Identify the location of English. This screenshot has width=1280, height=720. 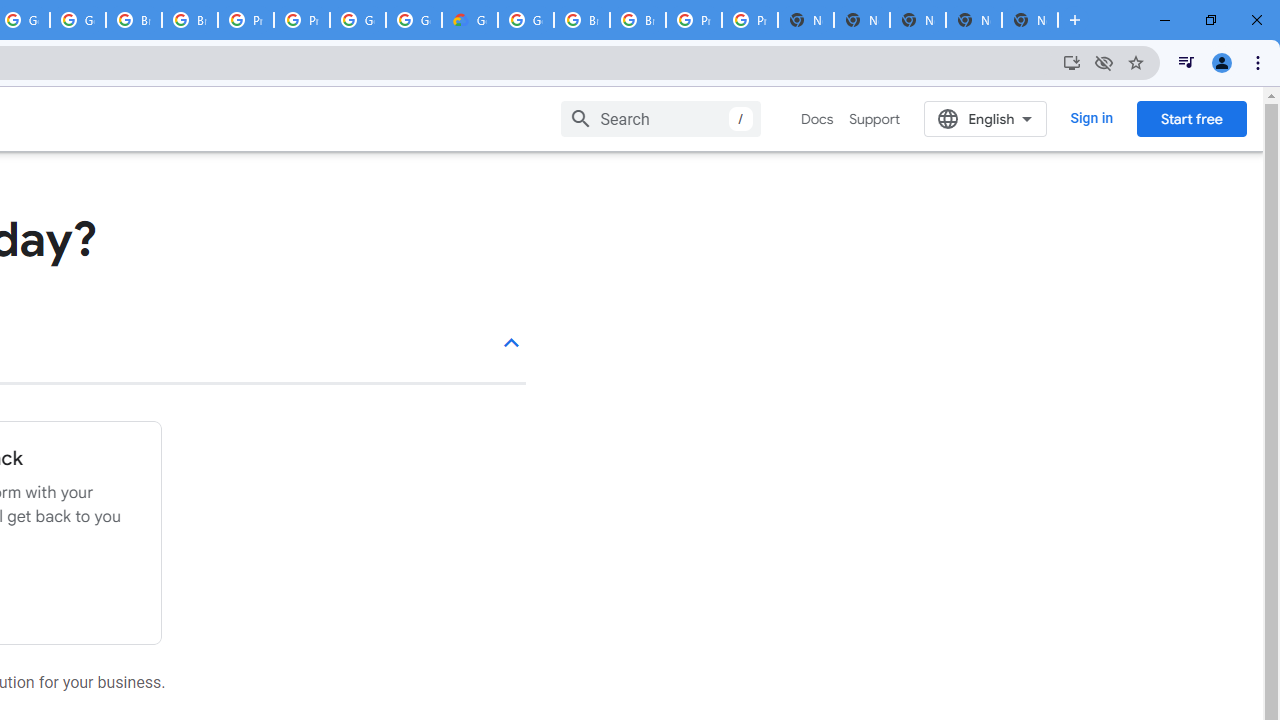
(986, 118).